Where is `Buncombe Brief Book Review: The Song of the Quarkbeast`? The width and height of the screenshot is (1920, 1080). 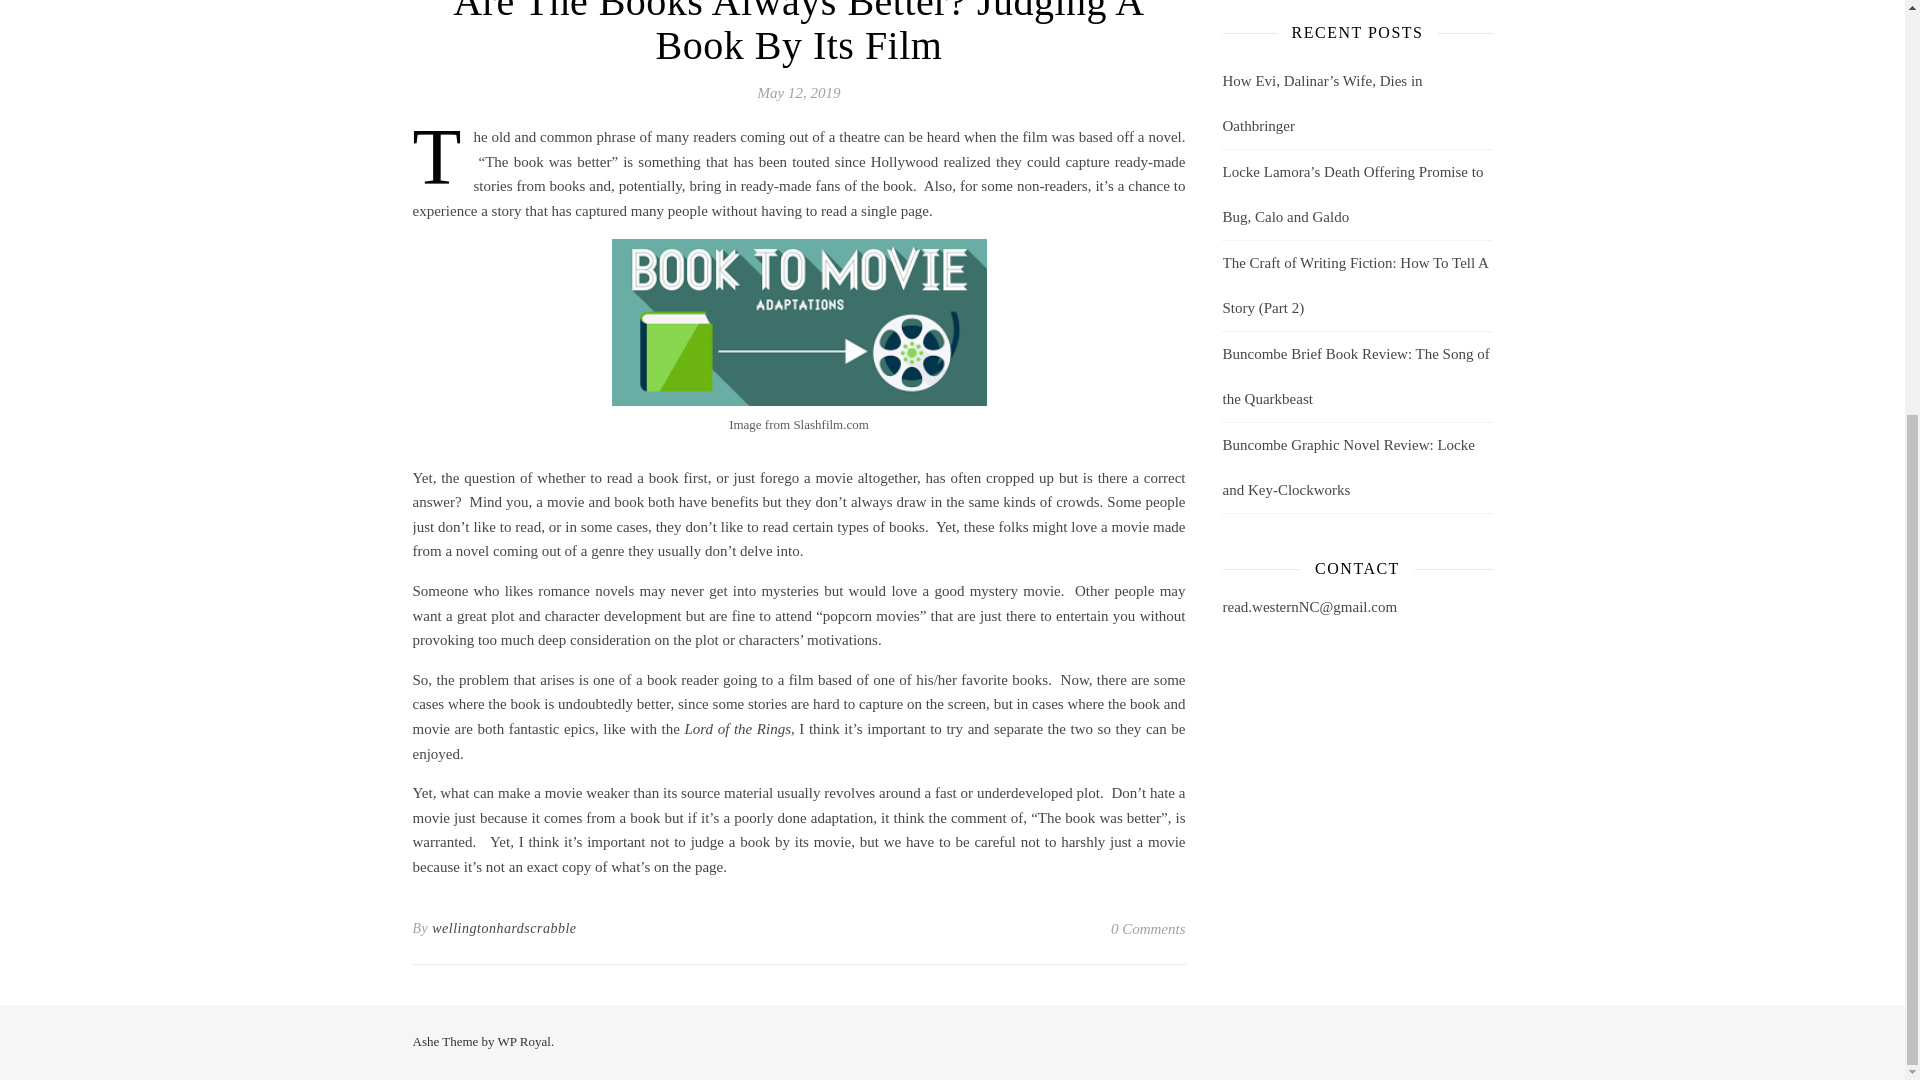
Buncombe Brief Book Review: The Song of the Quarkbeast is located at coordinates (1355, 376).